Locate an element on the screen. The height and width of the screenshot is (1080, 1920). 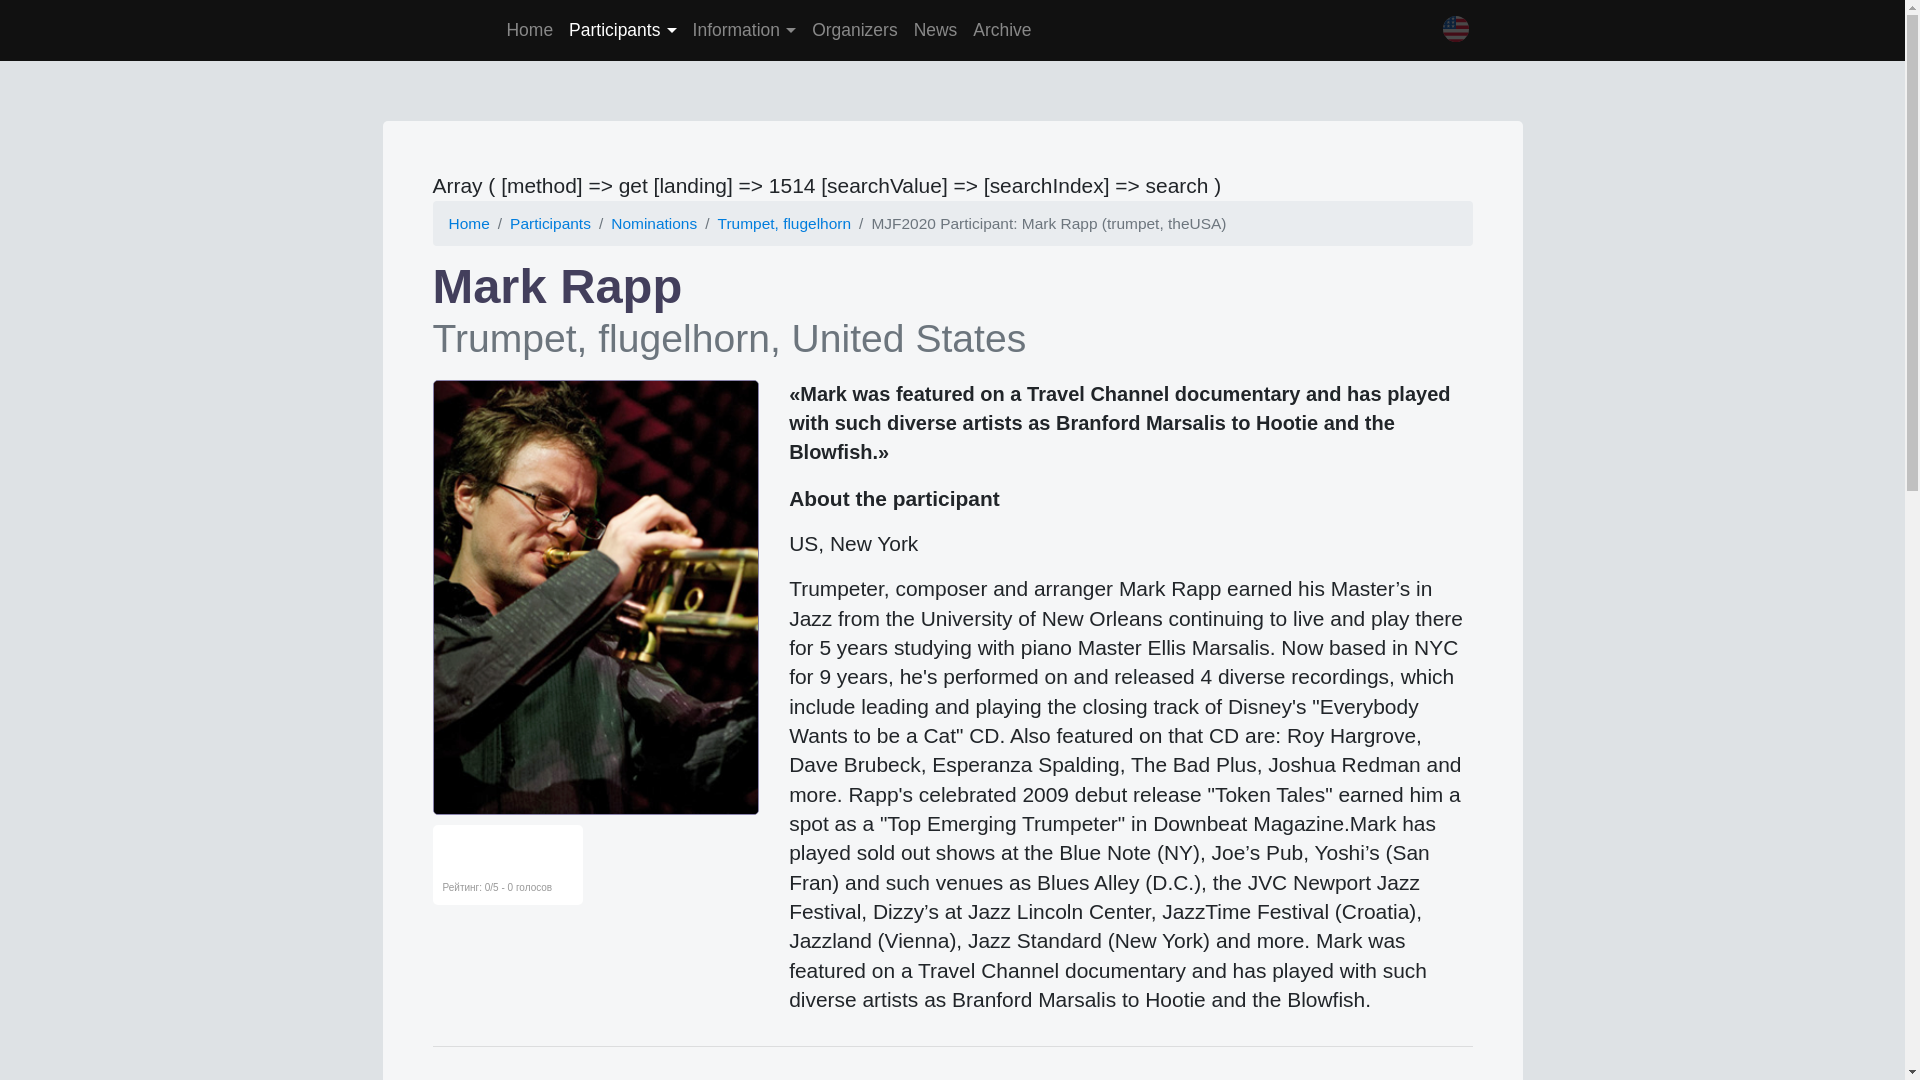
Home is located at coordinates (528, 30).